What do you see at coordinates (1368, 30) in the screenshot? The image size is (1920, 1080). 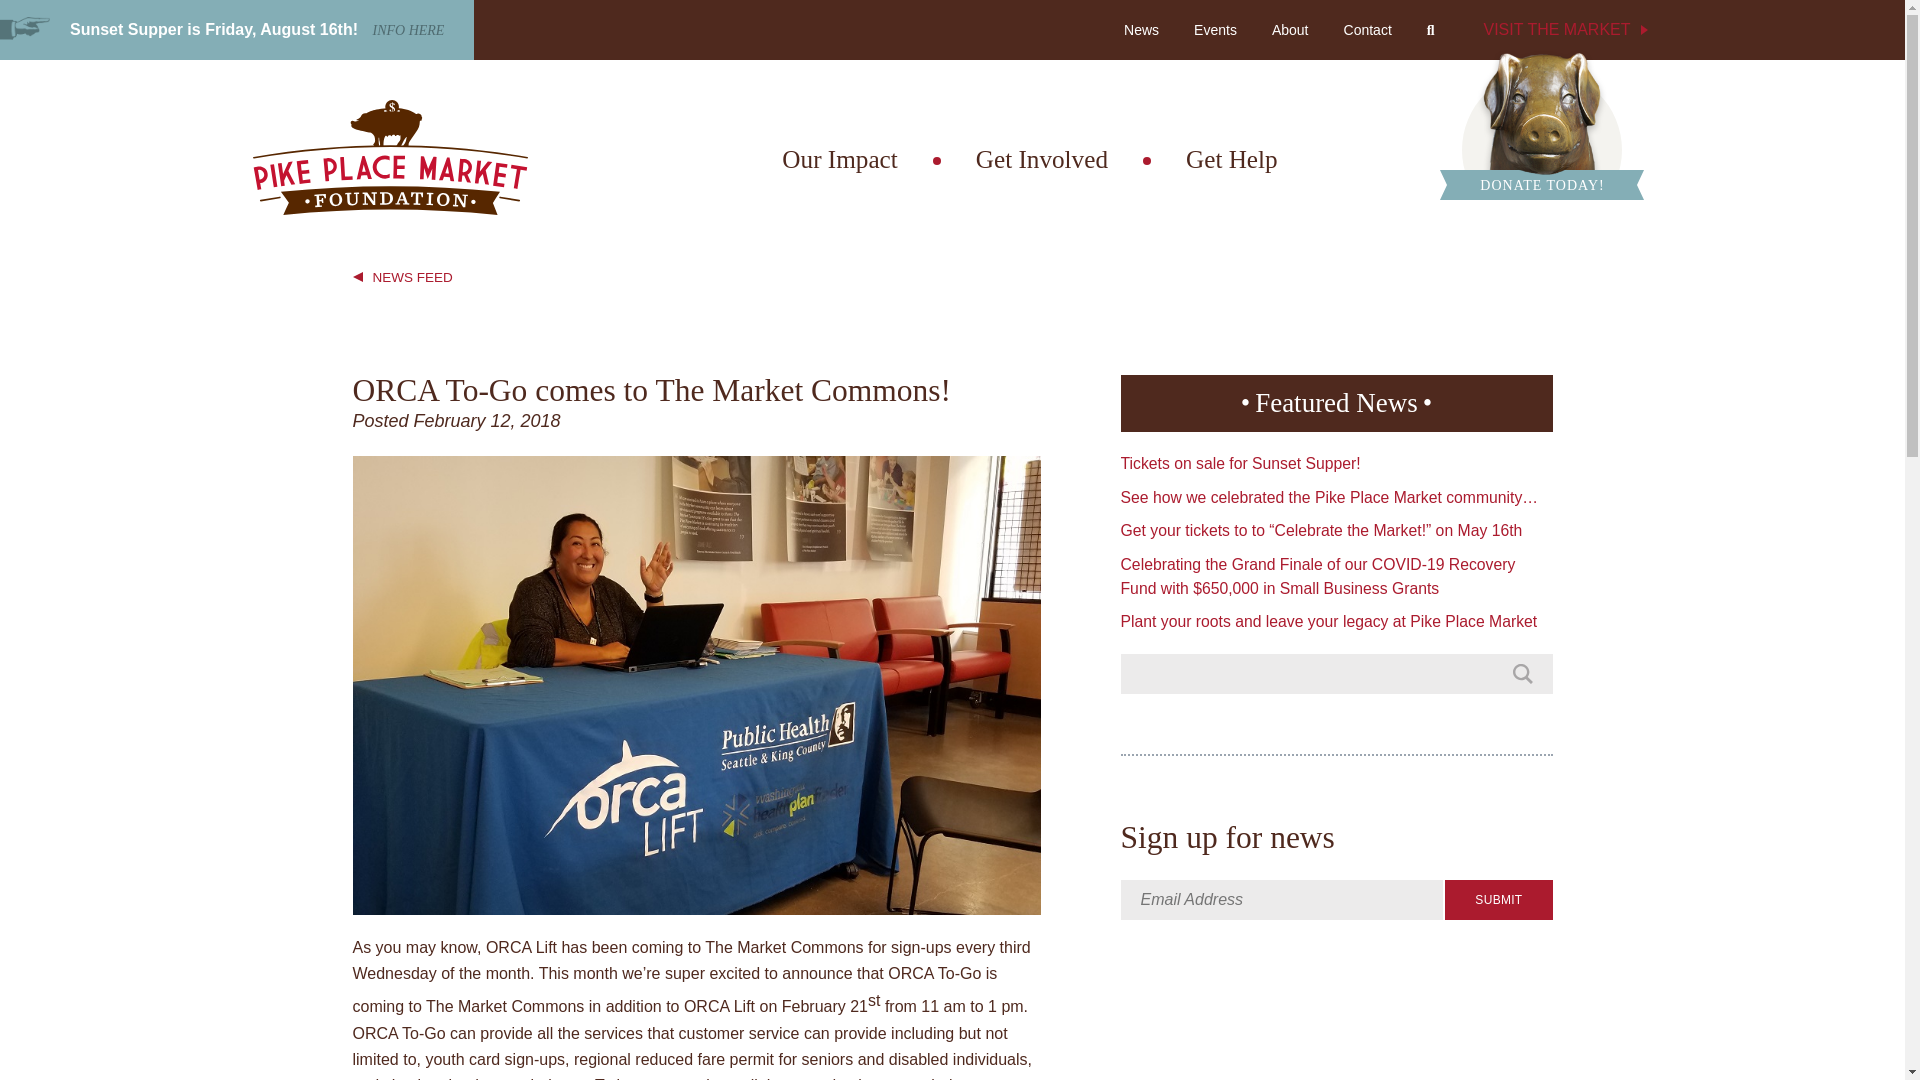 I see `Contact` at bounding box center [1368, 30].